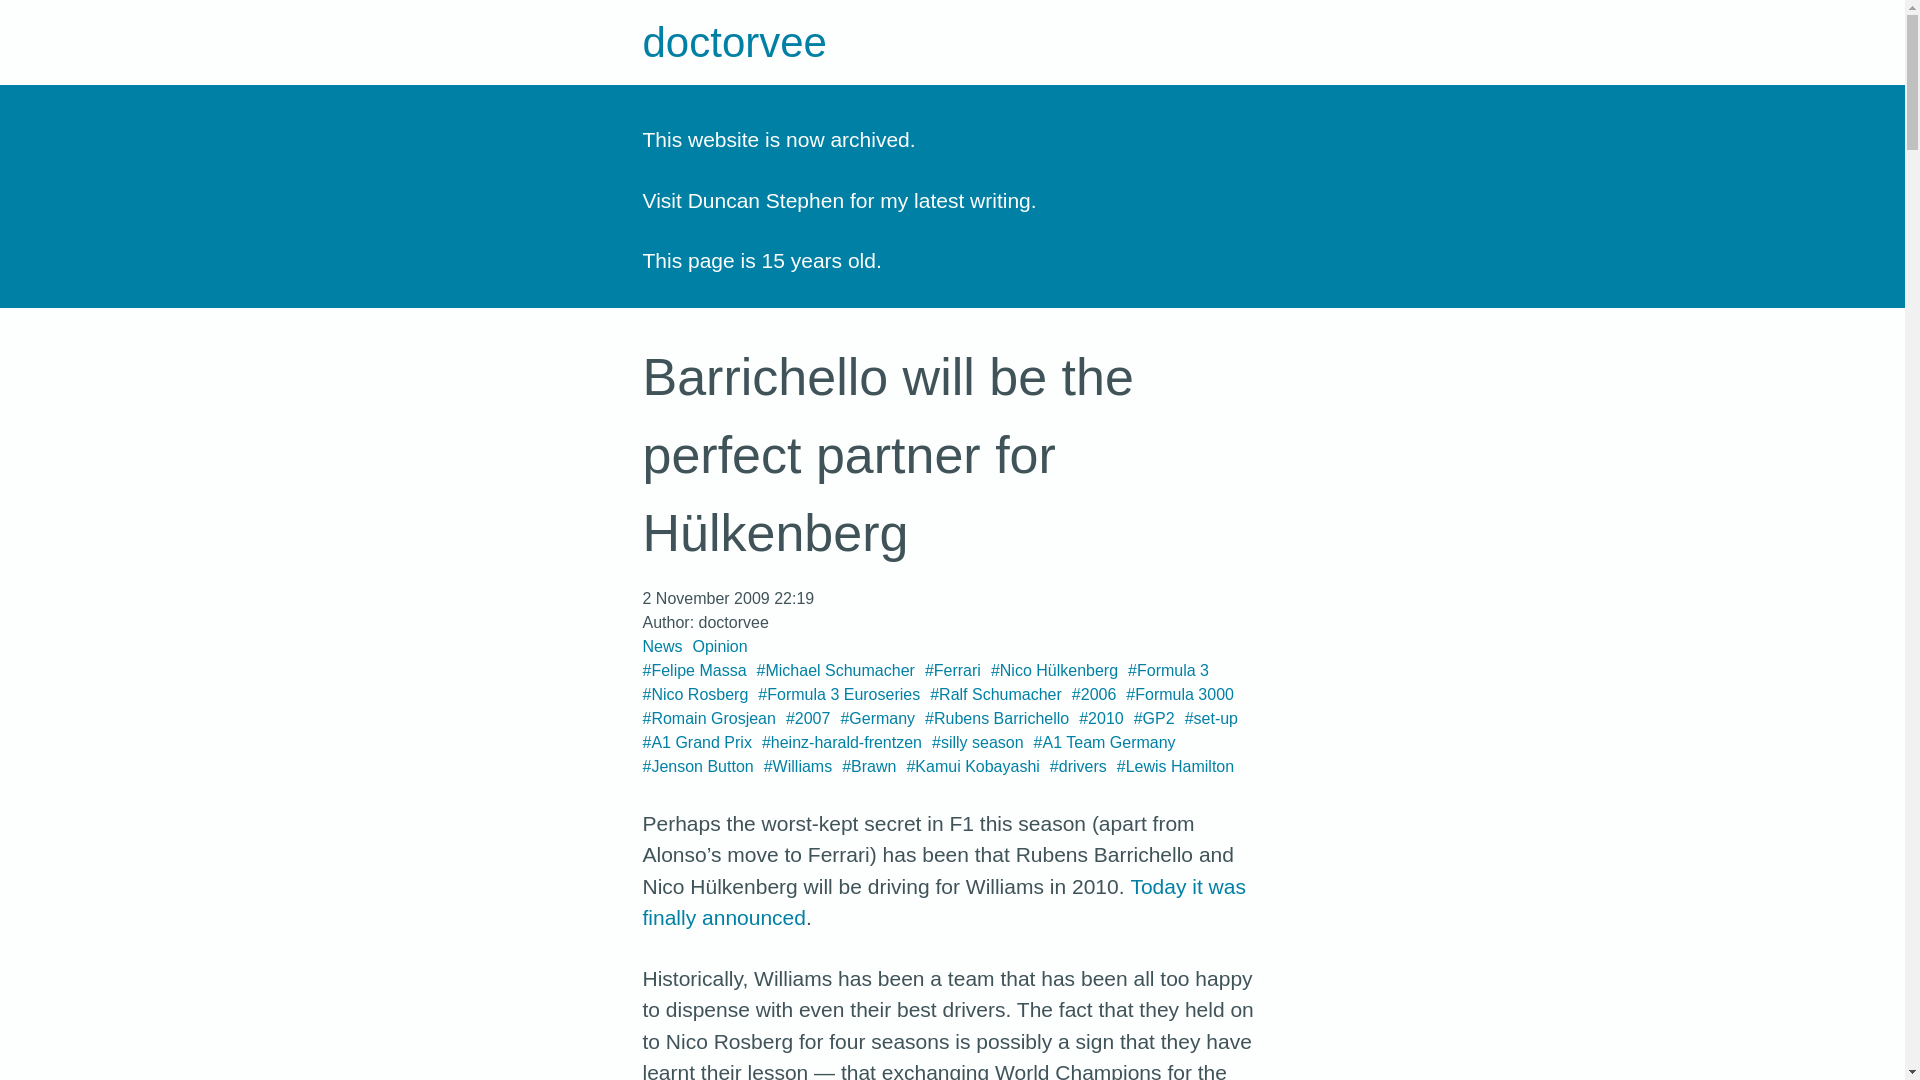 This screenshot has height=1080, width=1920. What do you see at coordinates (842, 742) in the screenshot?
I see `heinz-harald-frentzen` at bounding box center [842, 742].